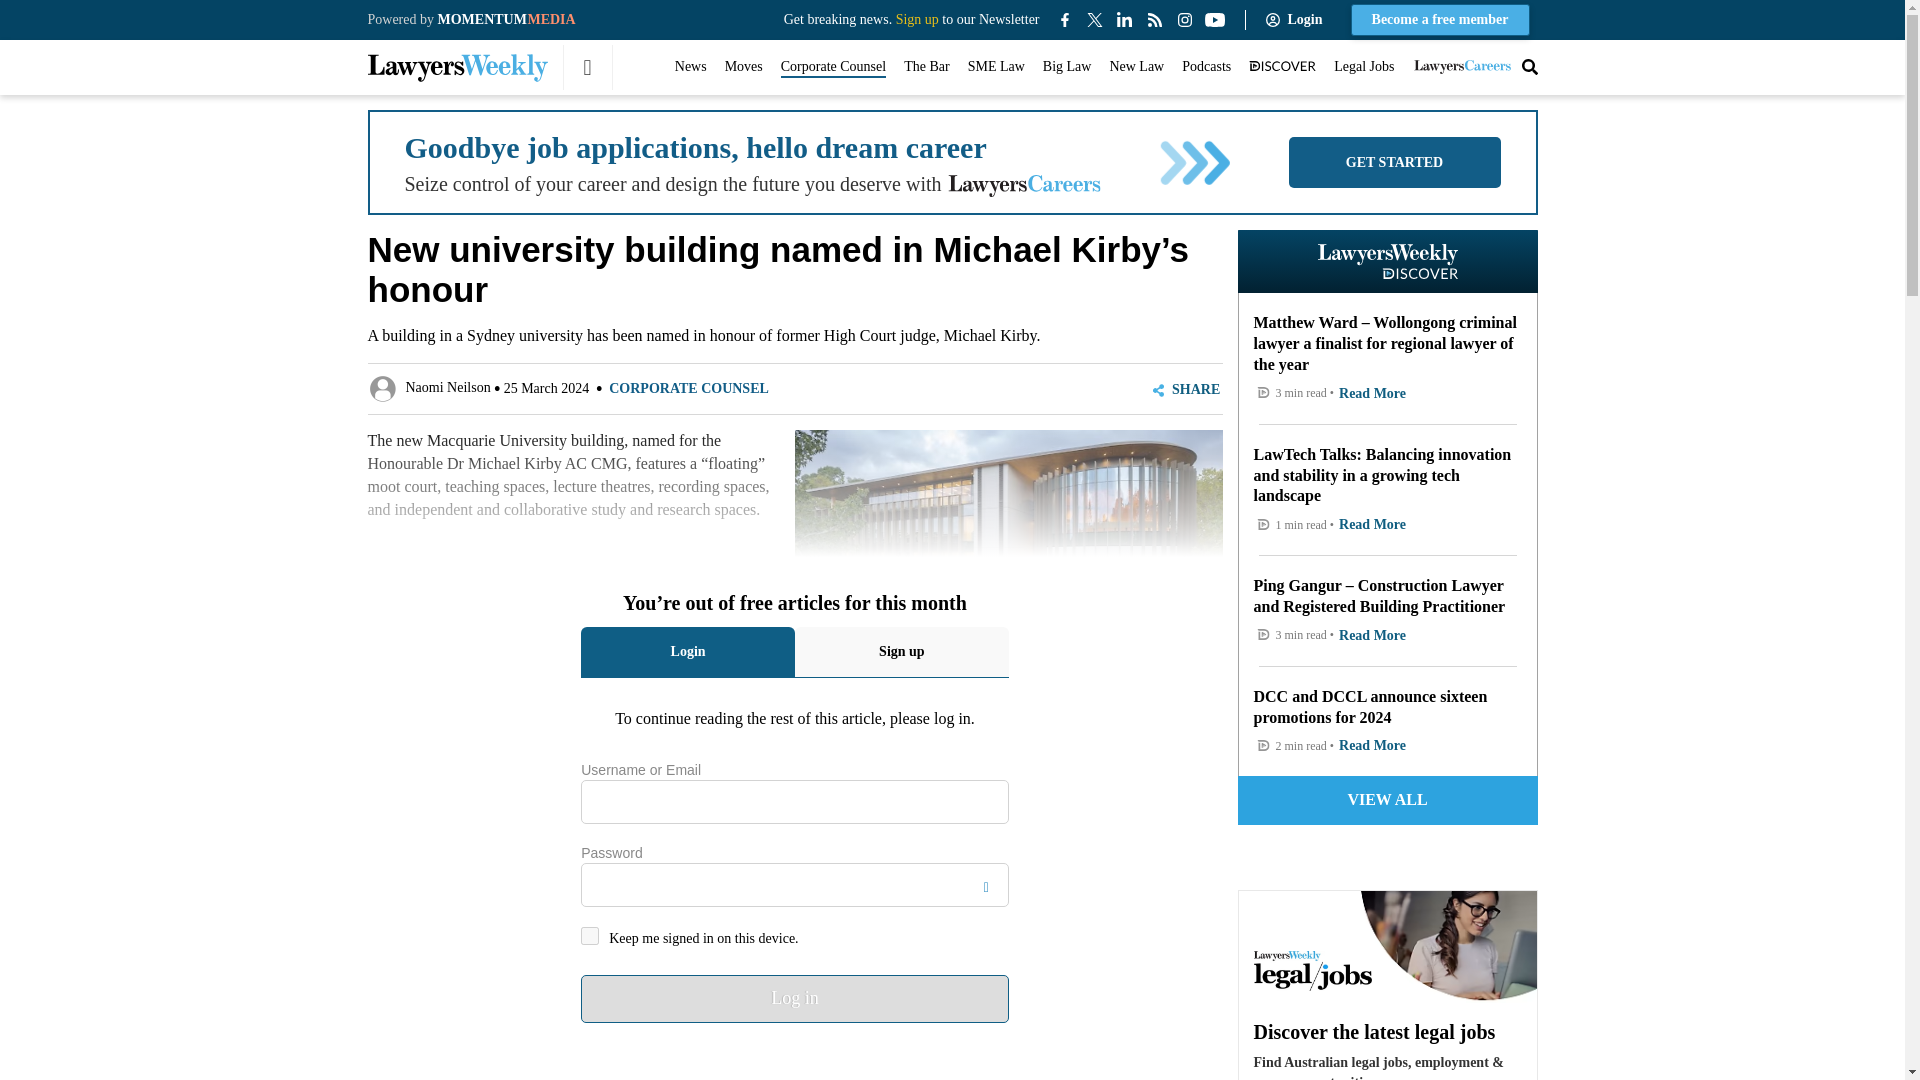 The image size is (1920, 1080). I want to click on on, so click(590, 936).